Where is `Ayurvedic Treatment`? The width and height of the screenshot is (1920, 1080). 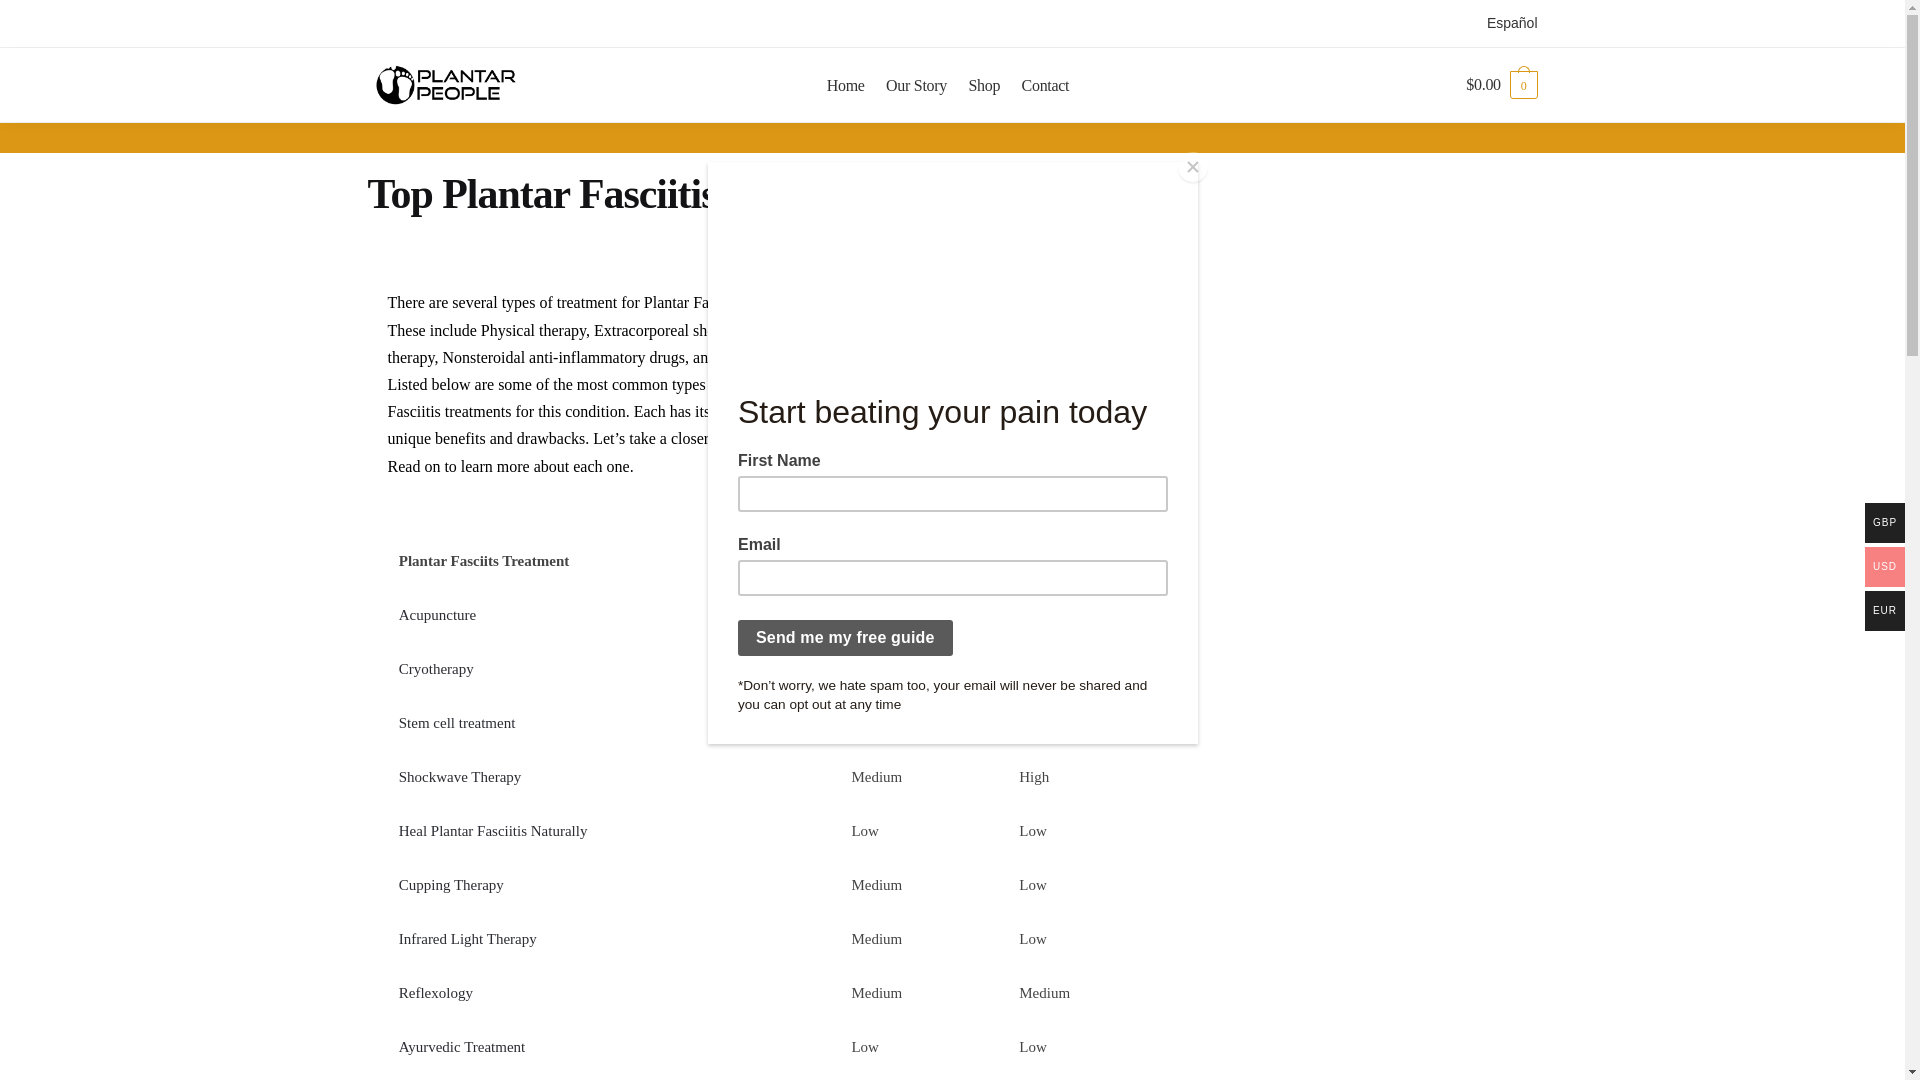 Ayurvedic Treatment is located at coordinates (462, 1046).